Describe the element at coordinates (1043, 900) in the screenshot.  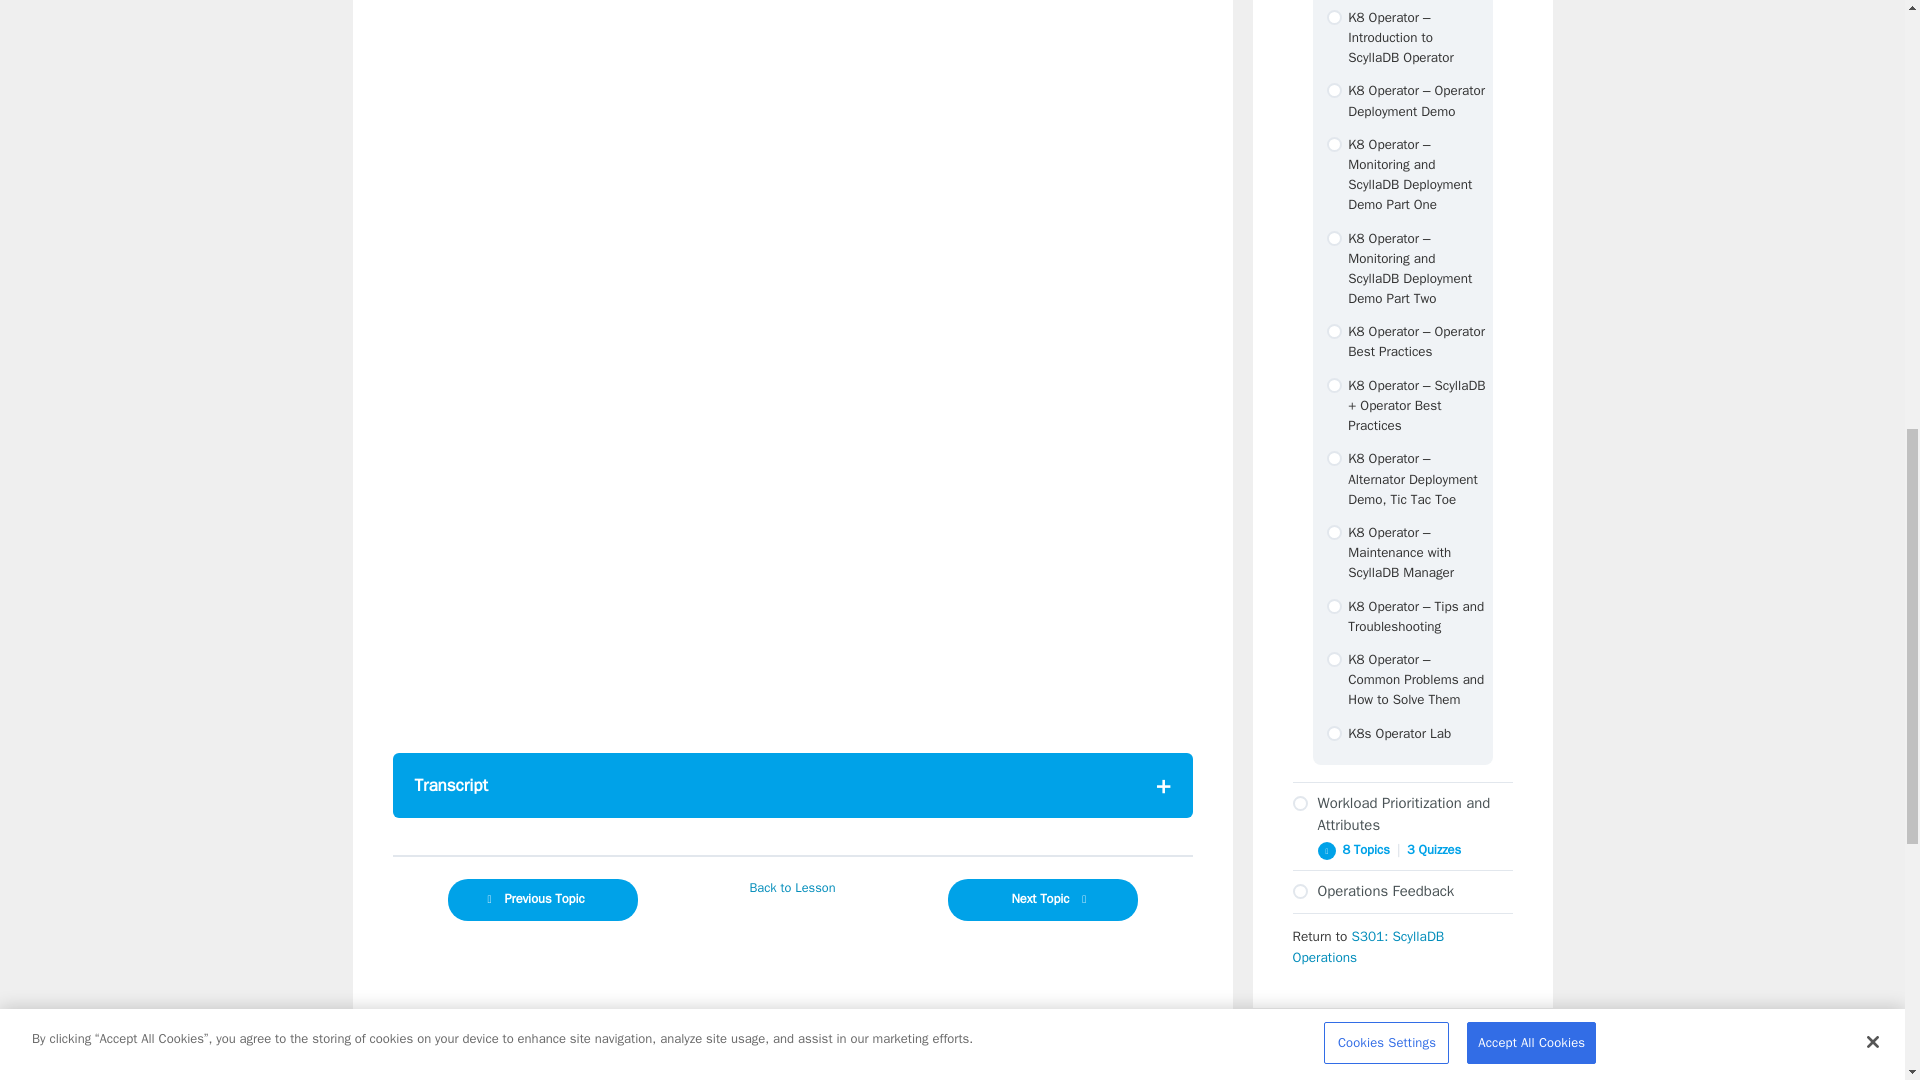
I see `Next Topic` at that location.